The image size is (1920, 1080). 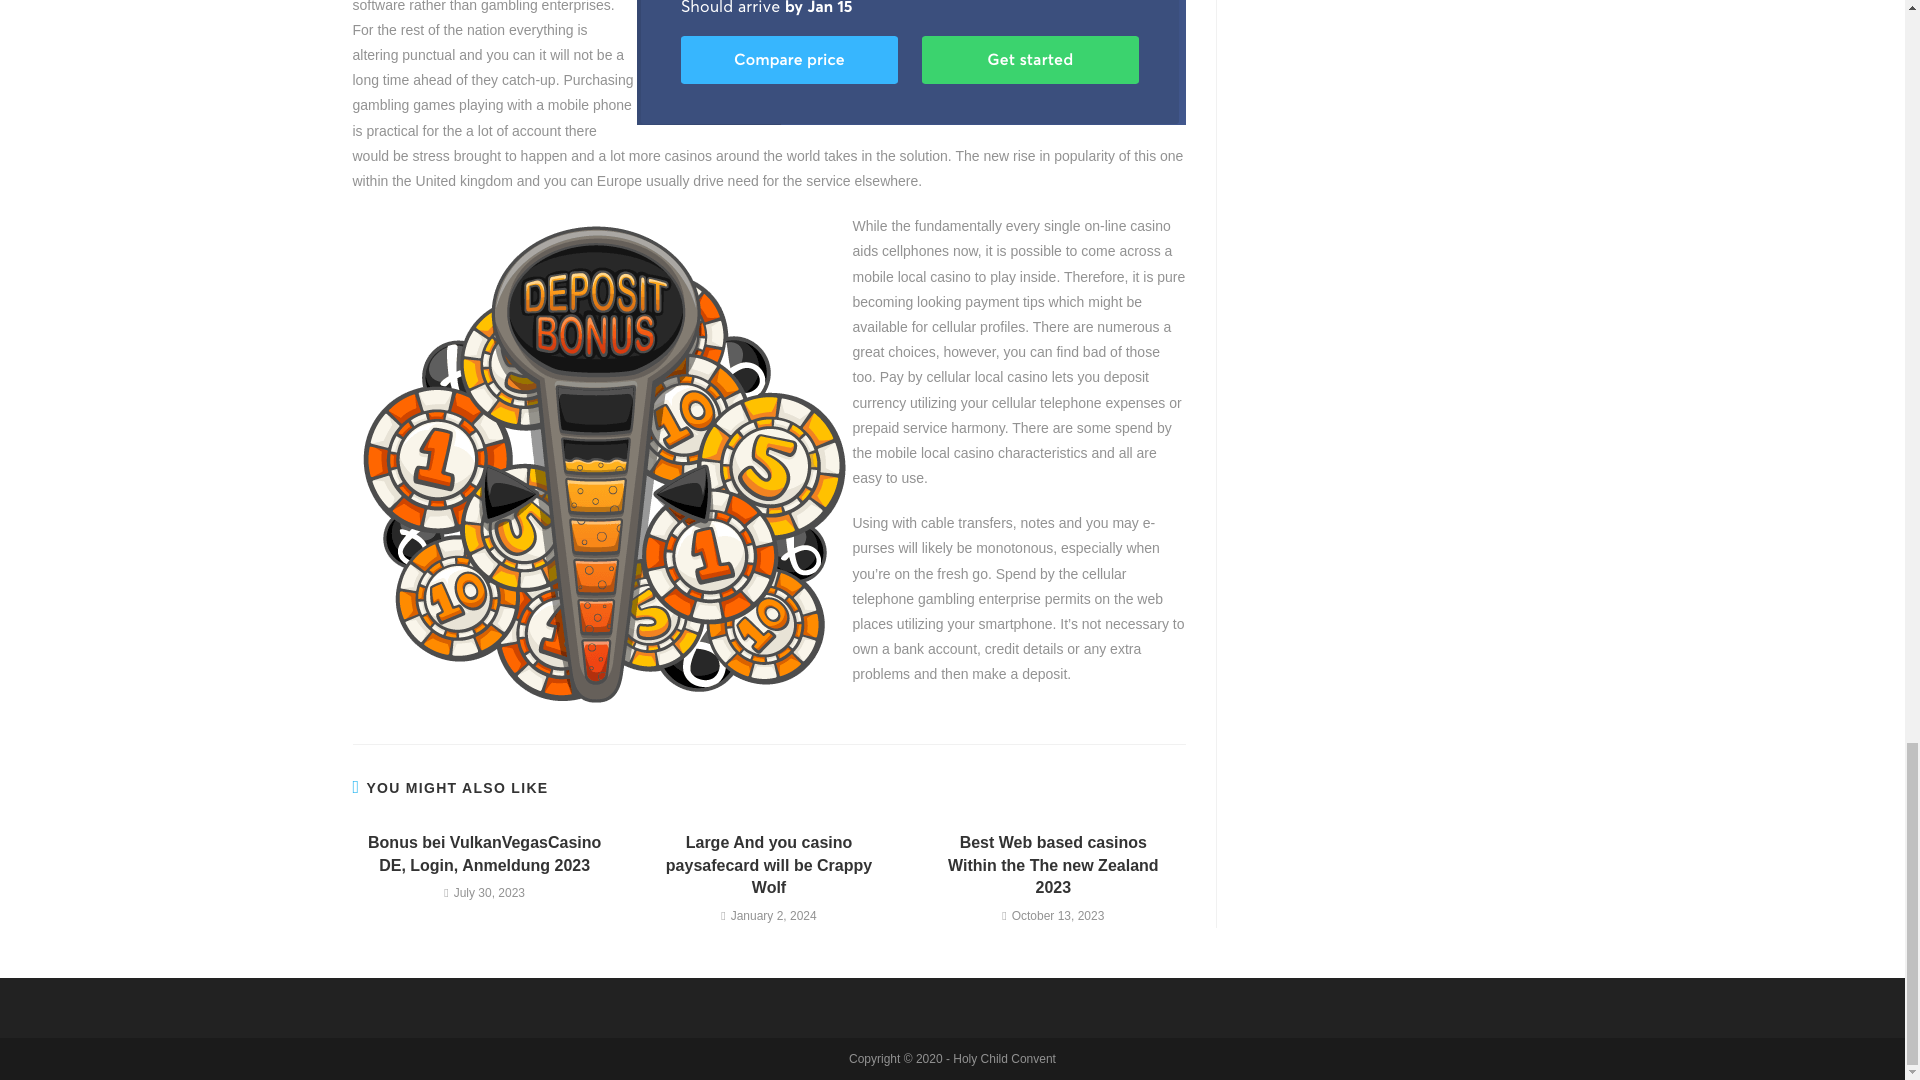 What do you see at coordinates (768, 864) in the screenshot?
I see `Large And you casino paysafecard will be Crappy Wolf` at bounding box center [768, 864].